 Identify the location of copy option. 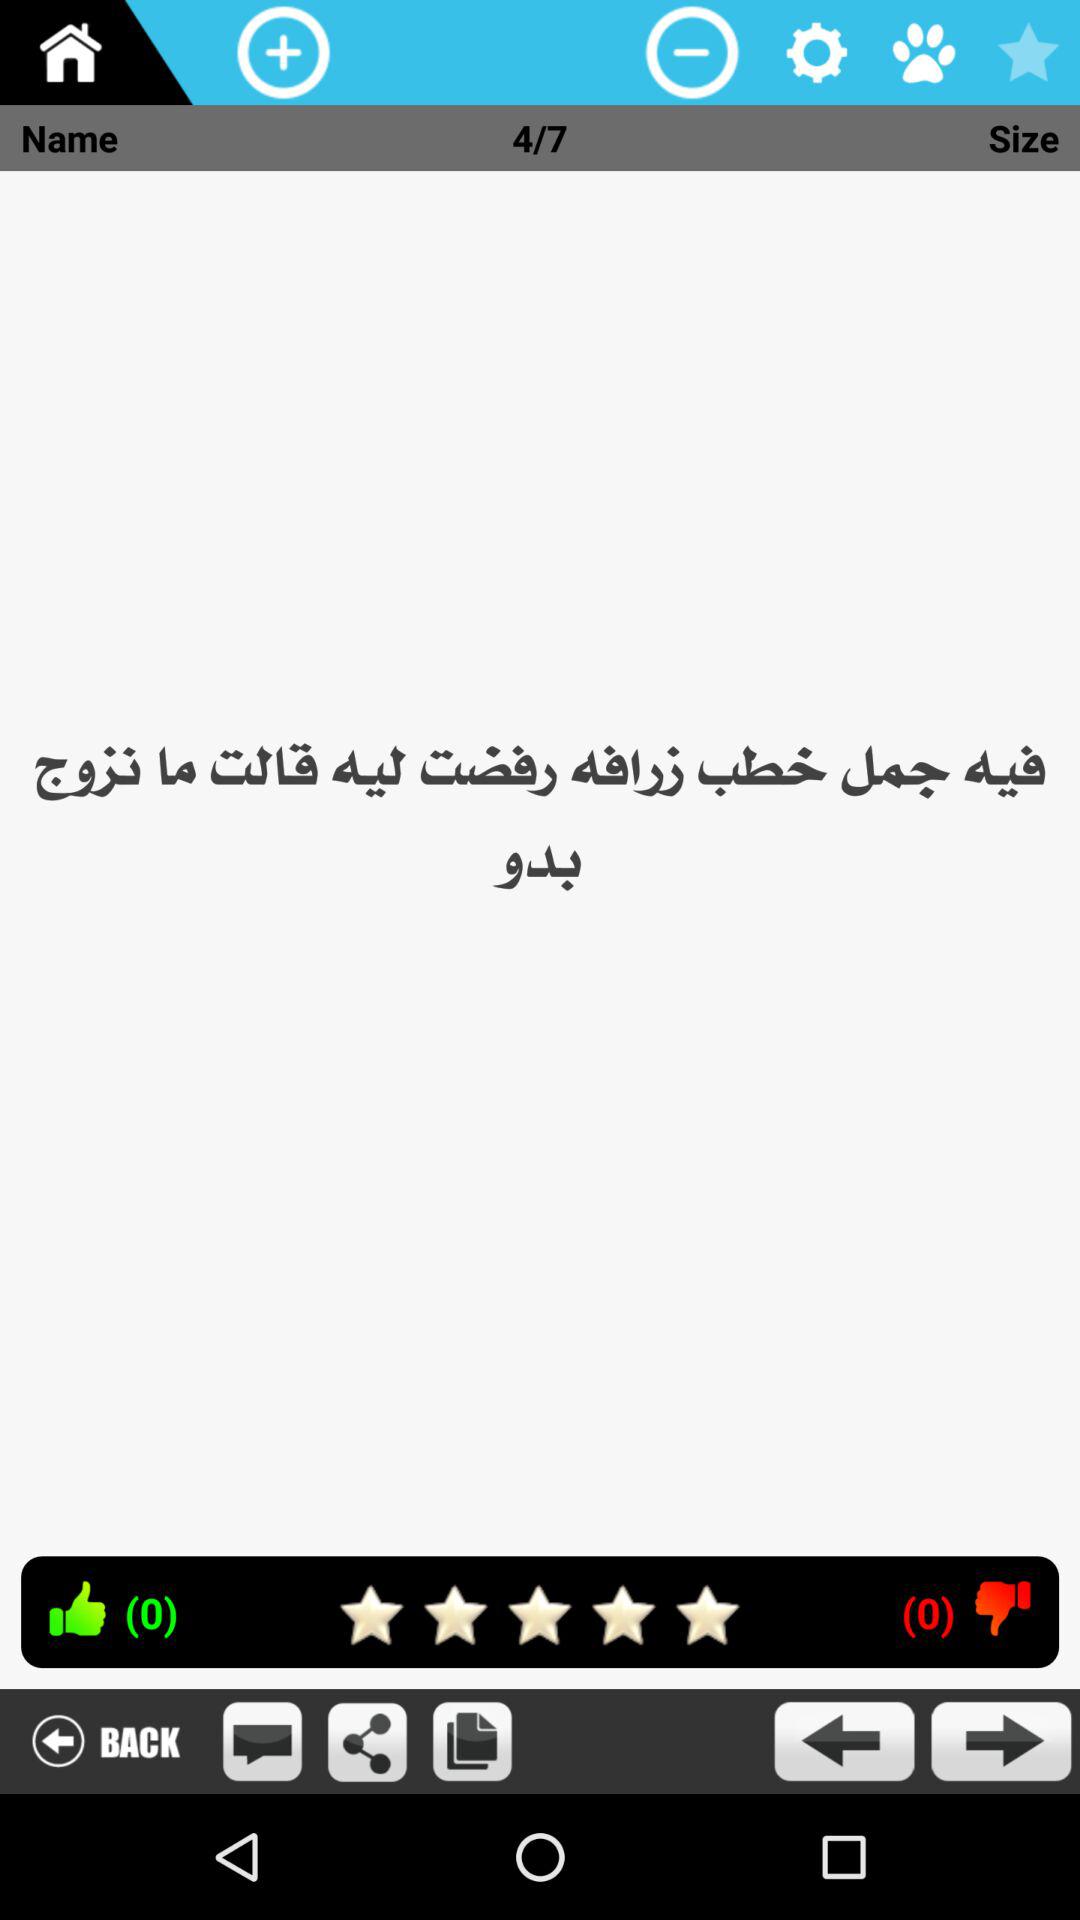
(472, 1742).